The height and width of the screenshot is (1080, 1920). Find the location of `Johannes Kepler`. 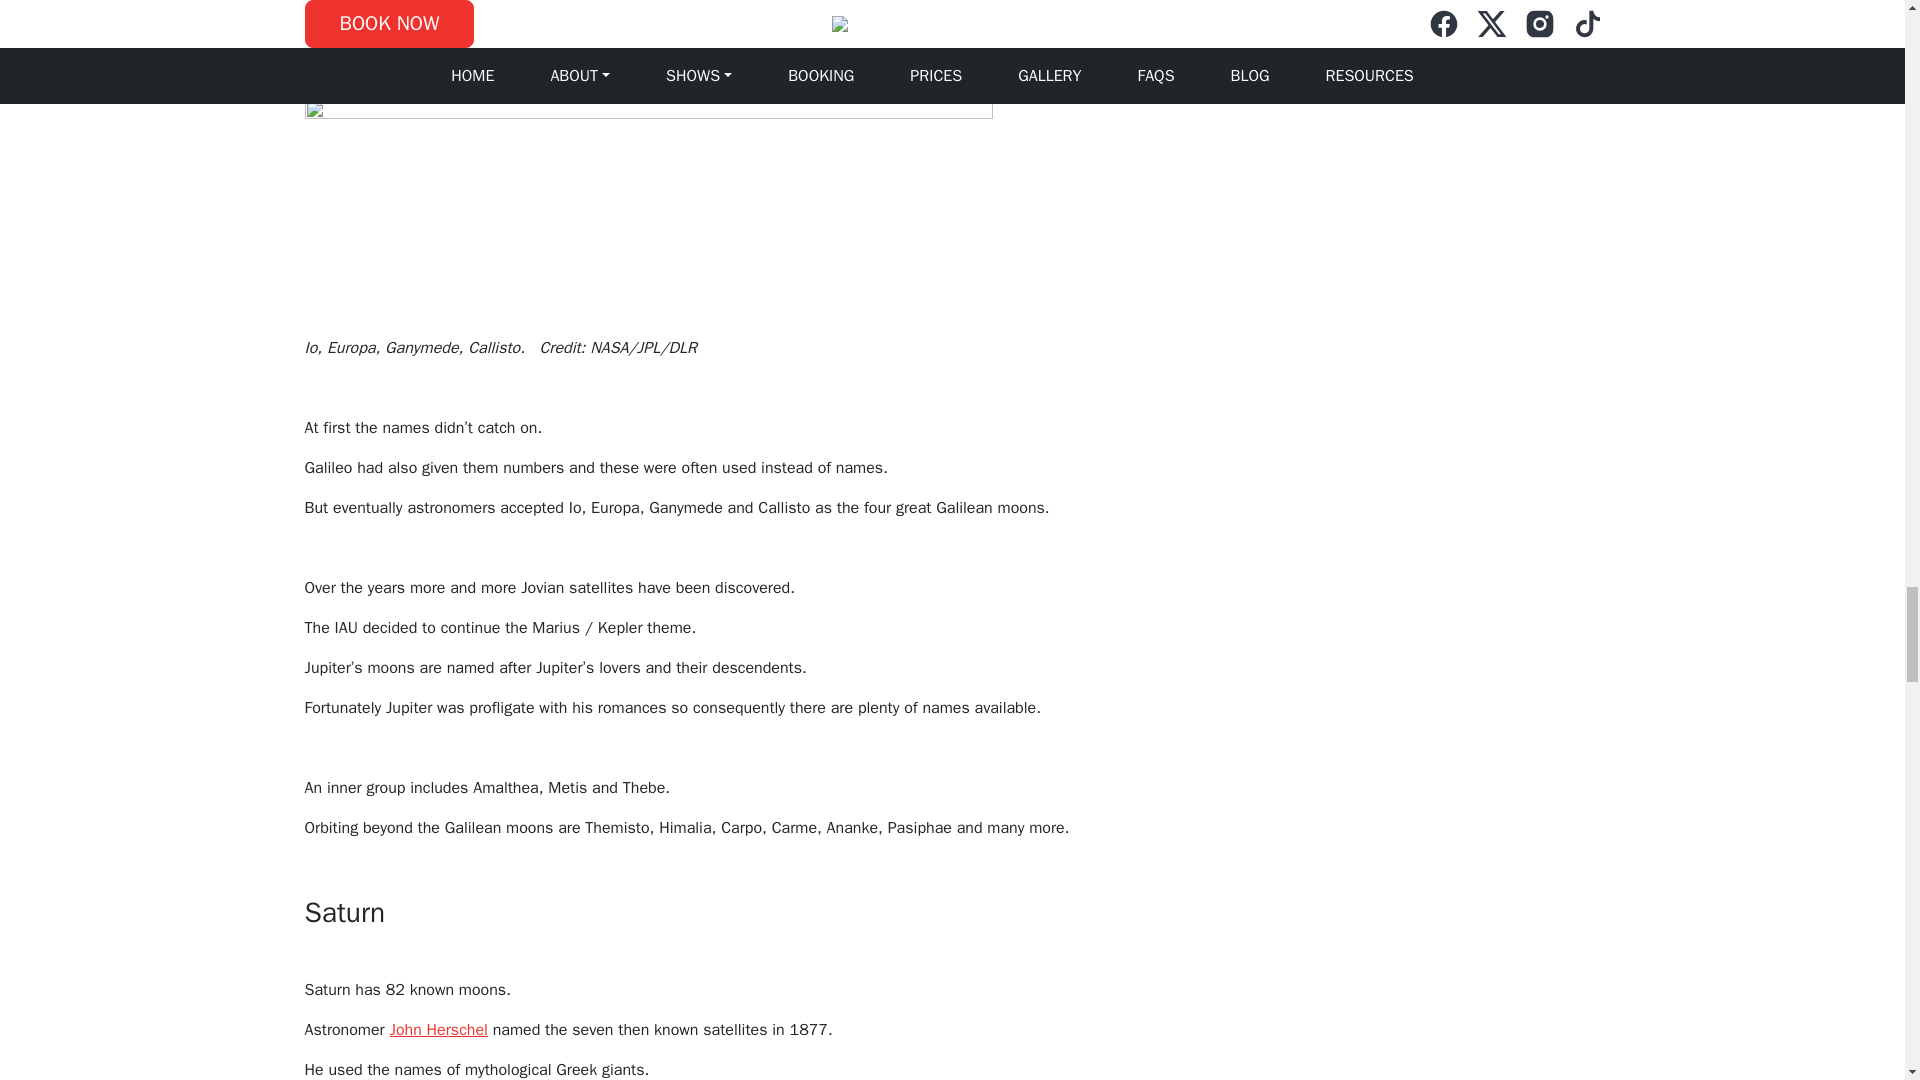

Johannes Kepler is located at coordinates (562, 30).